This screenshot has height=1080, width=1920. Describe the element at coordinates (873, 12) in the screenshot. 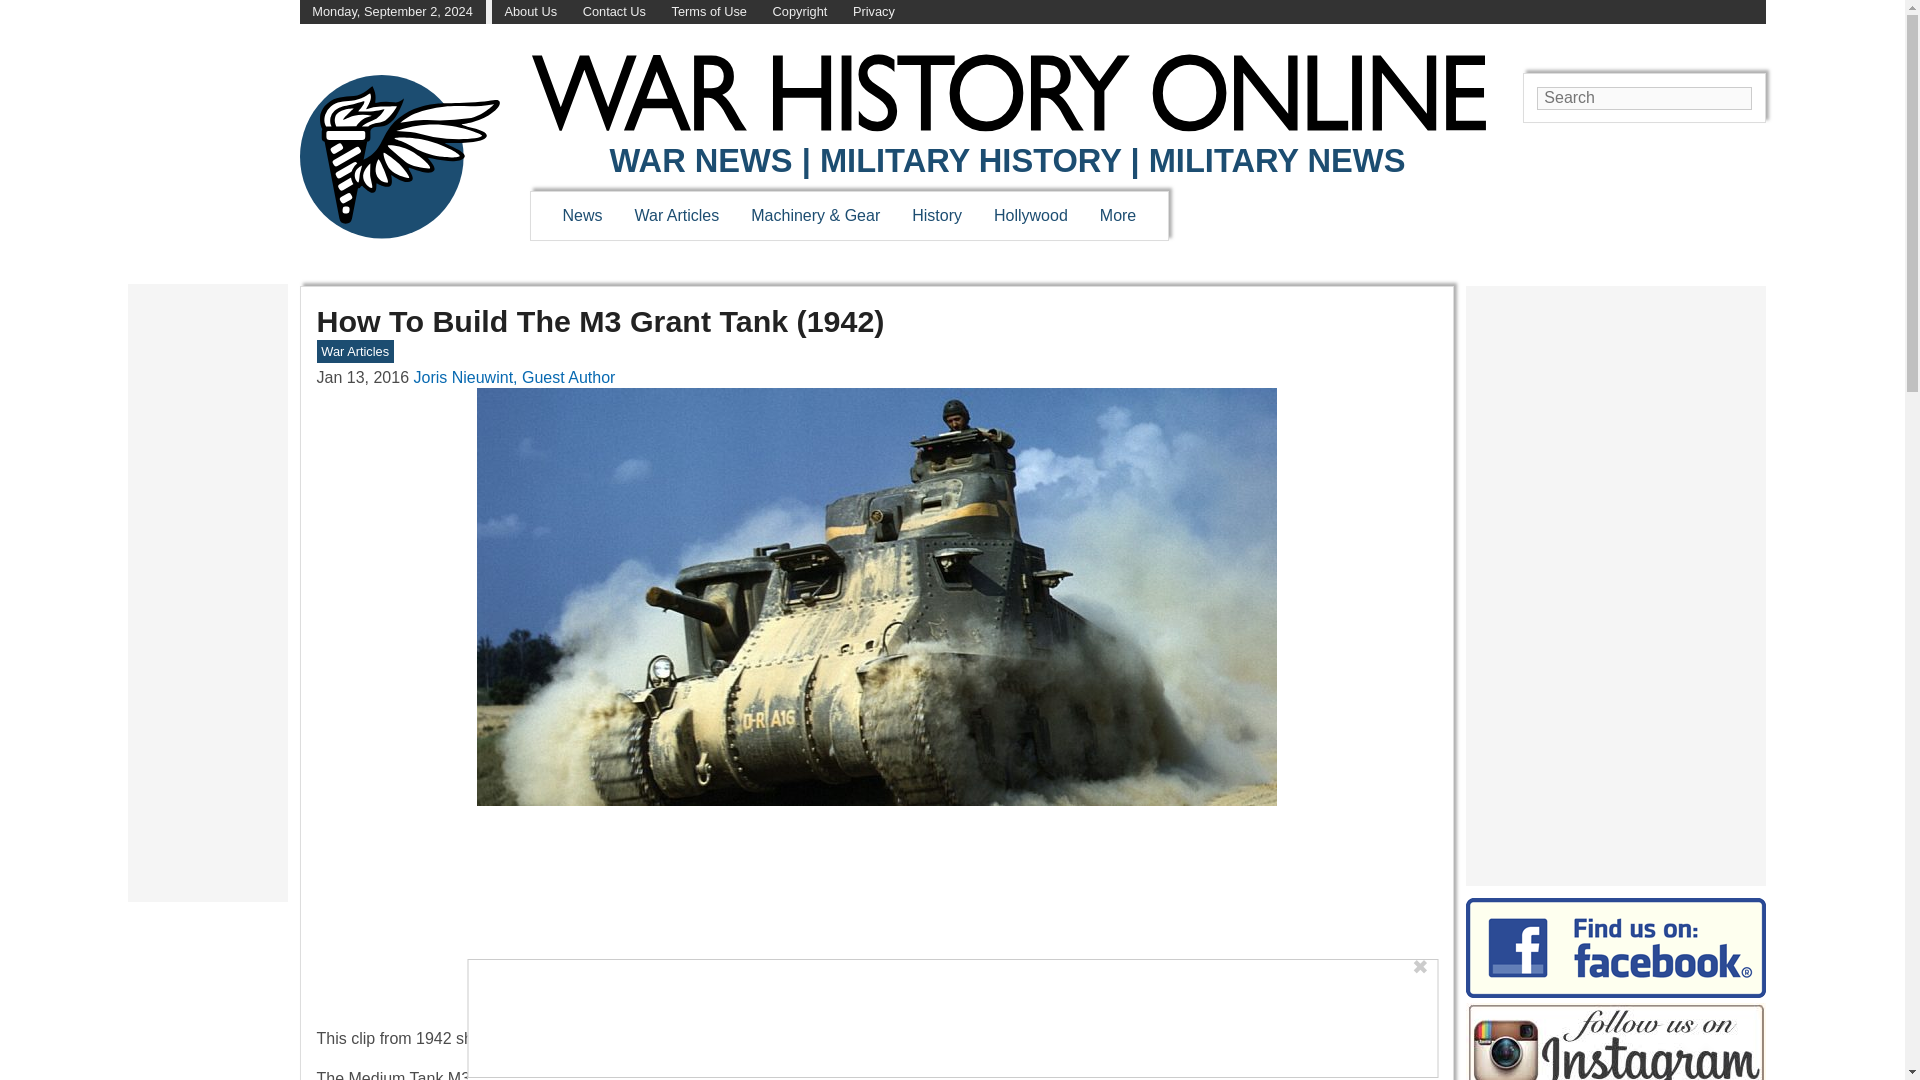

I see `Privacy` at that location.